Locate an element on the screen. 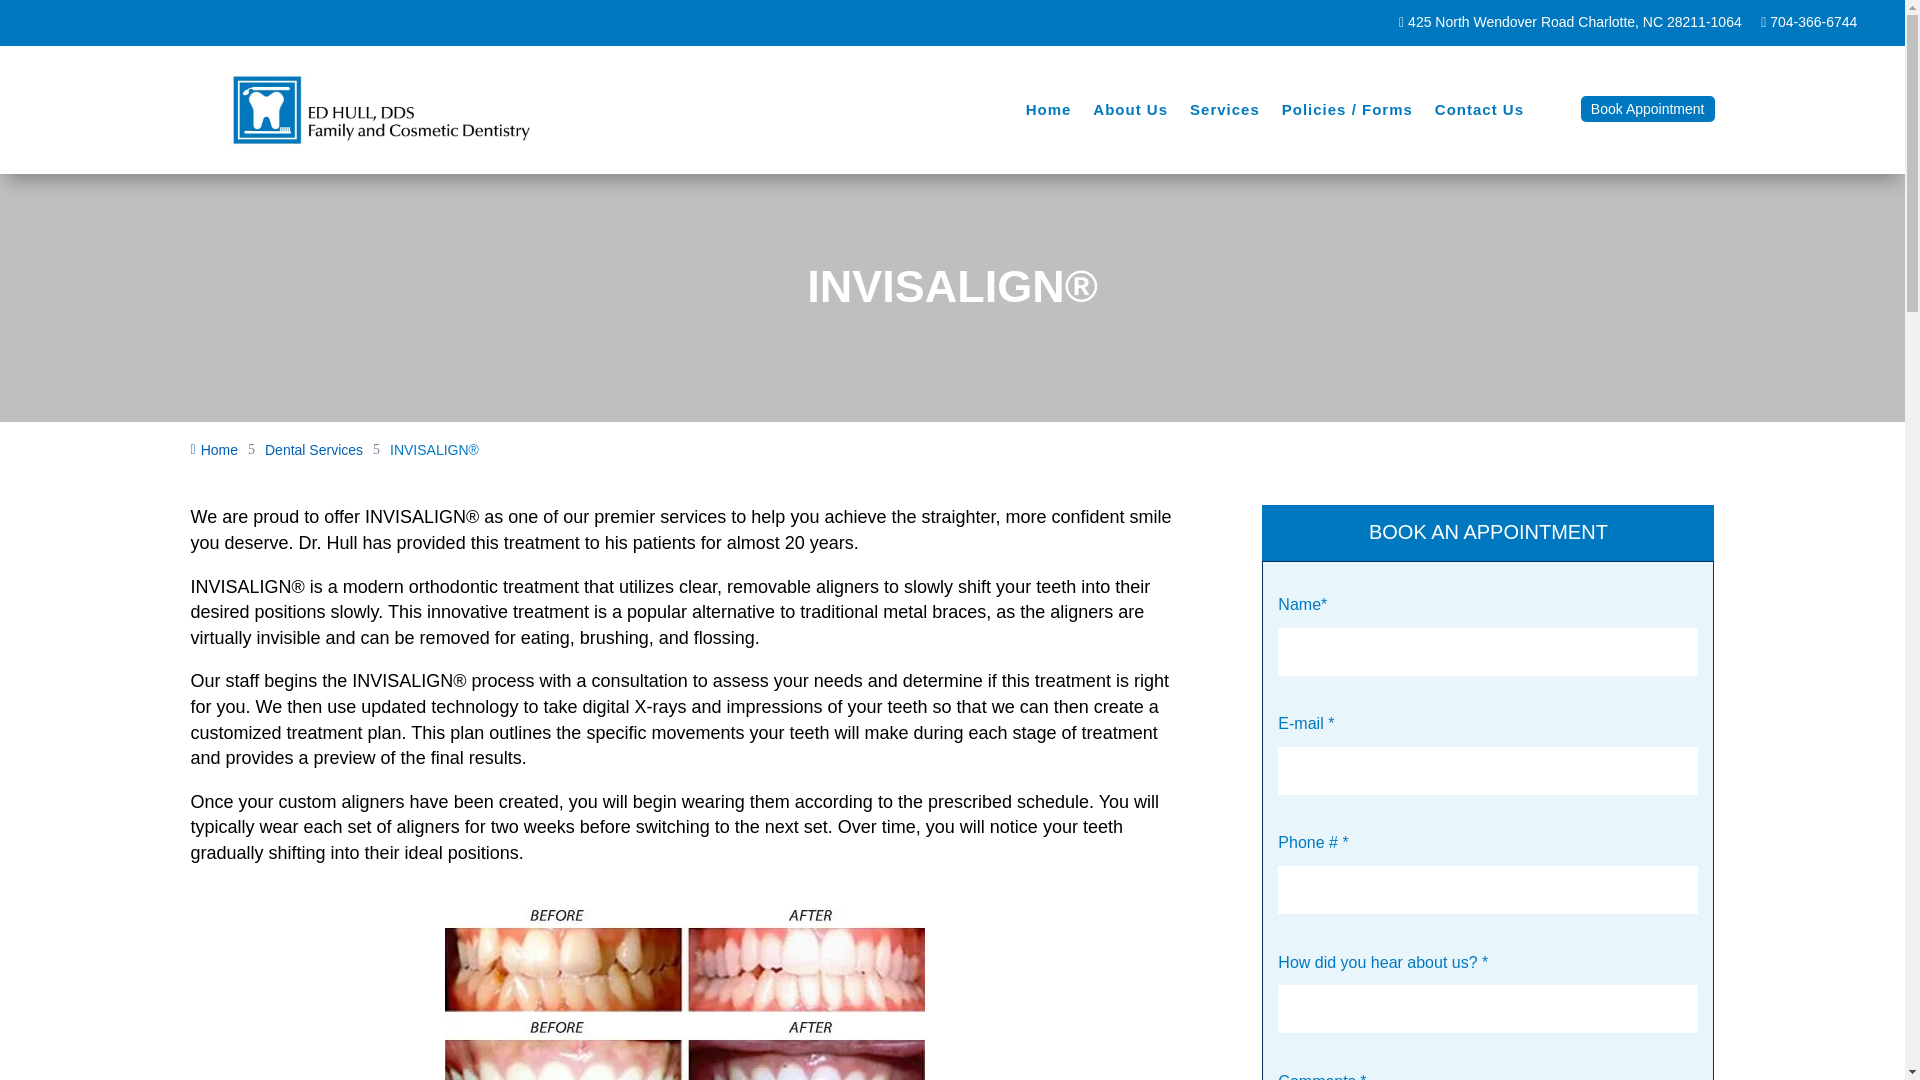 This screenshot has height=1080, width=1920. 704-366-6744 is located at coordinates (1808, 22).